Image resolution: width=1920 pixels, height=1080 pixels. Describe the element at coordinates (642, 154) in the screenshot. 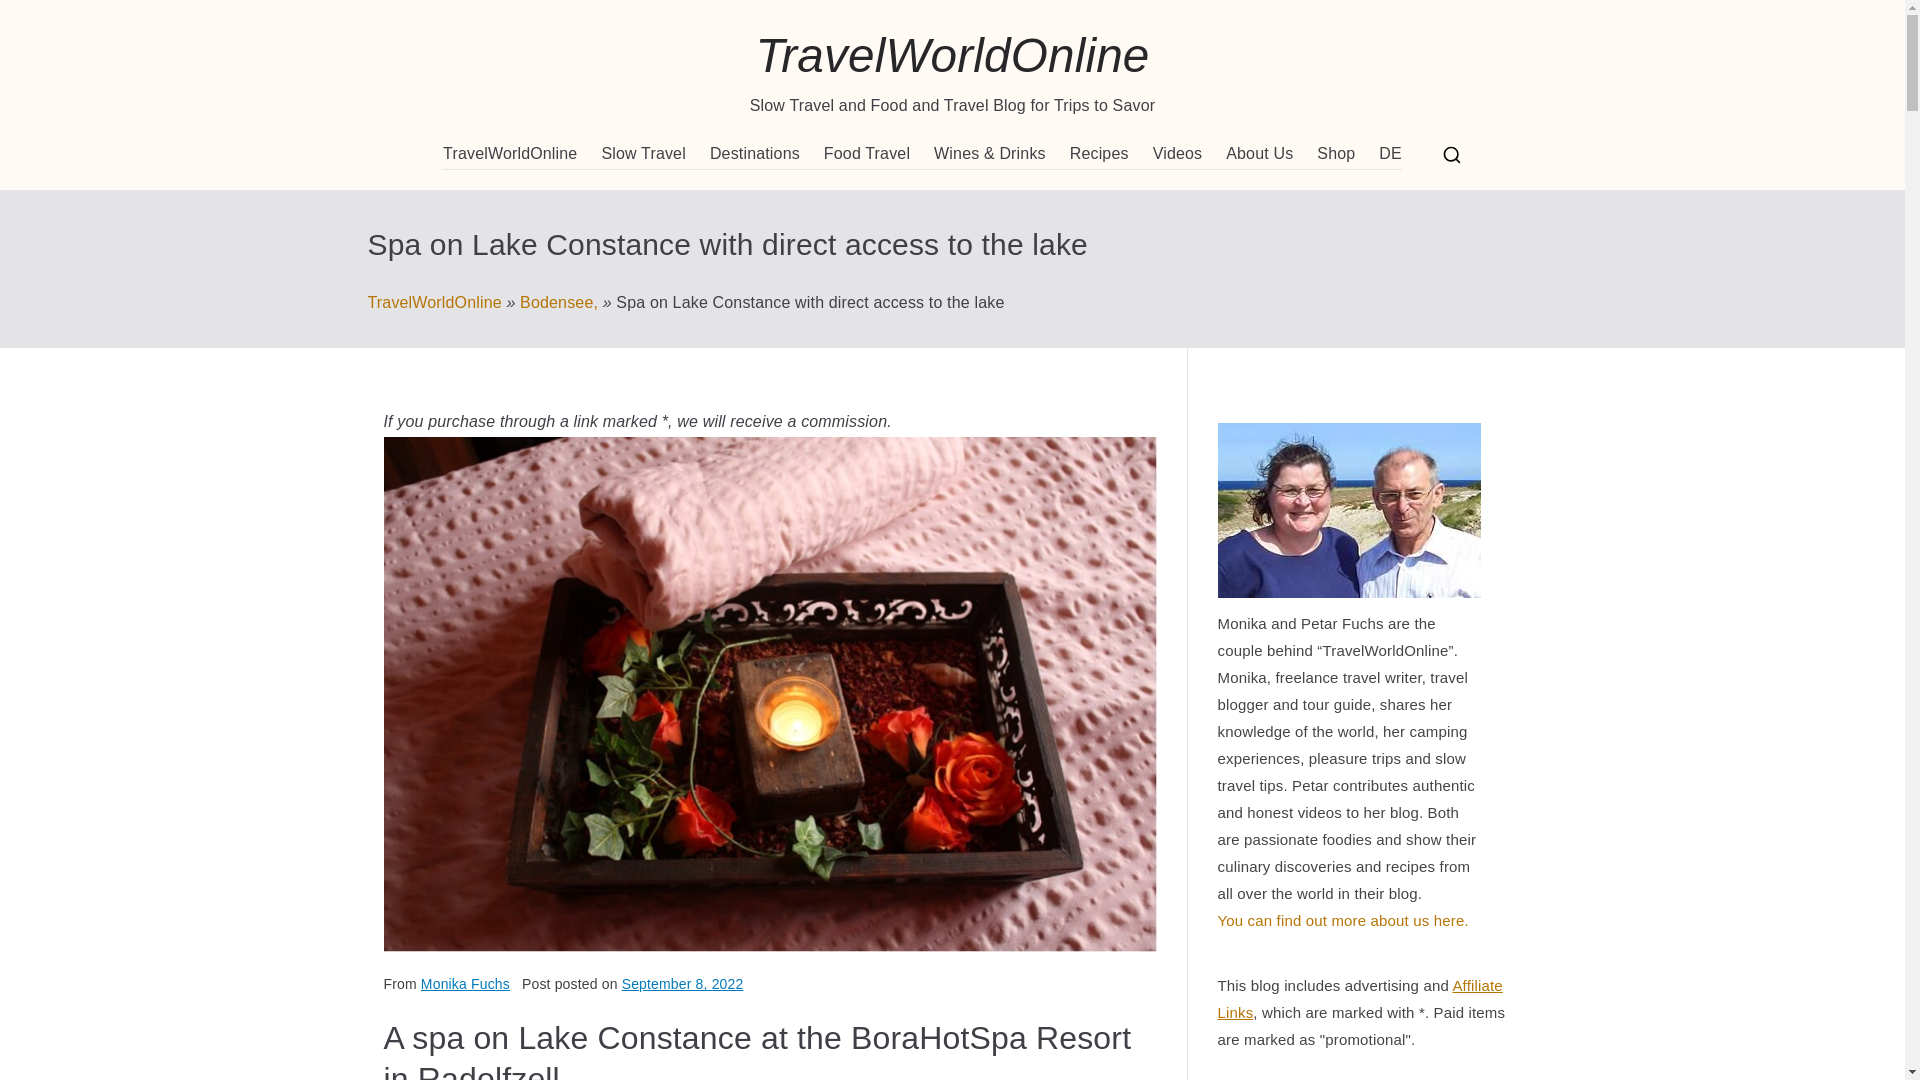

I see `Slow Travel` at that location.